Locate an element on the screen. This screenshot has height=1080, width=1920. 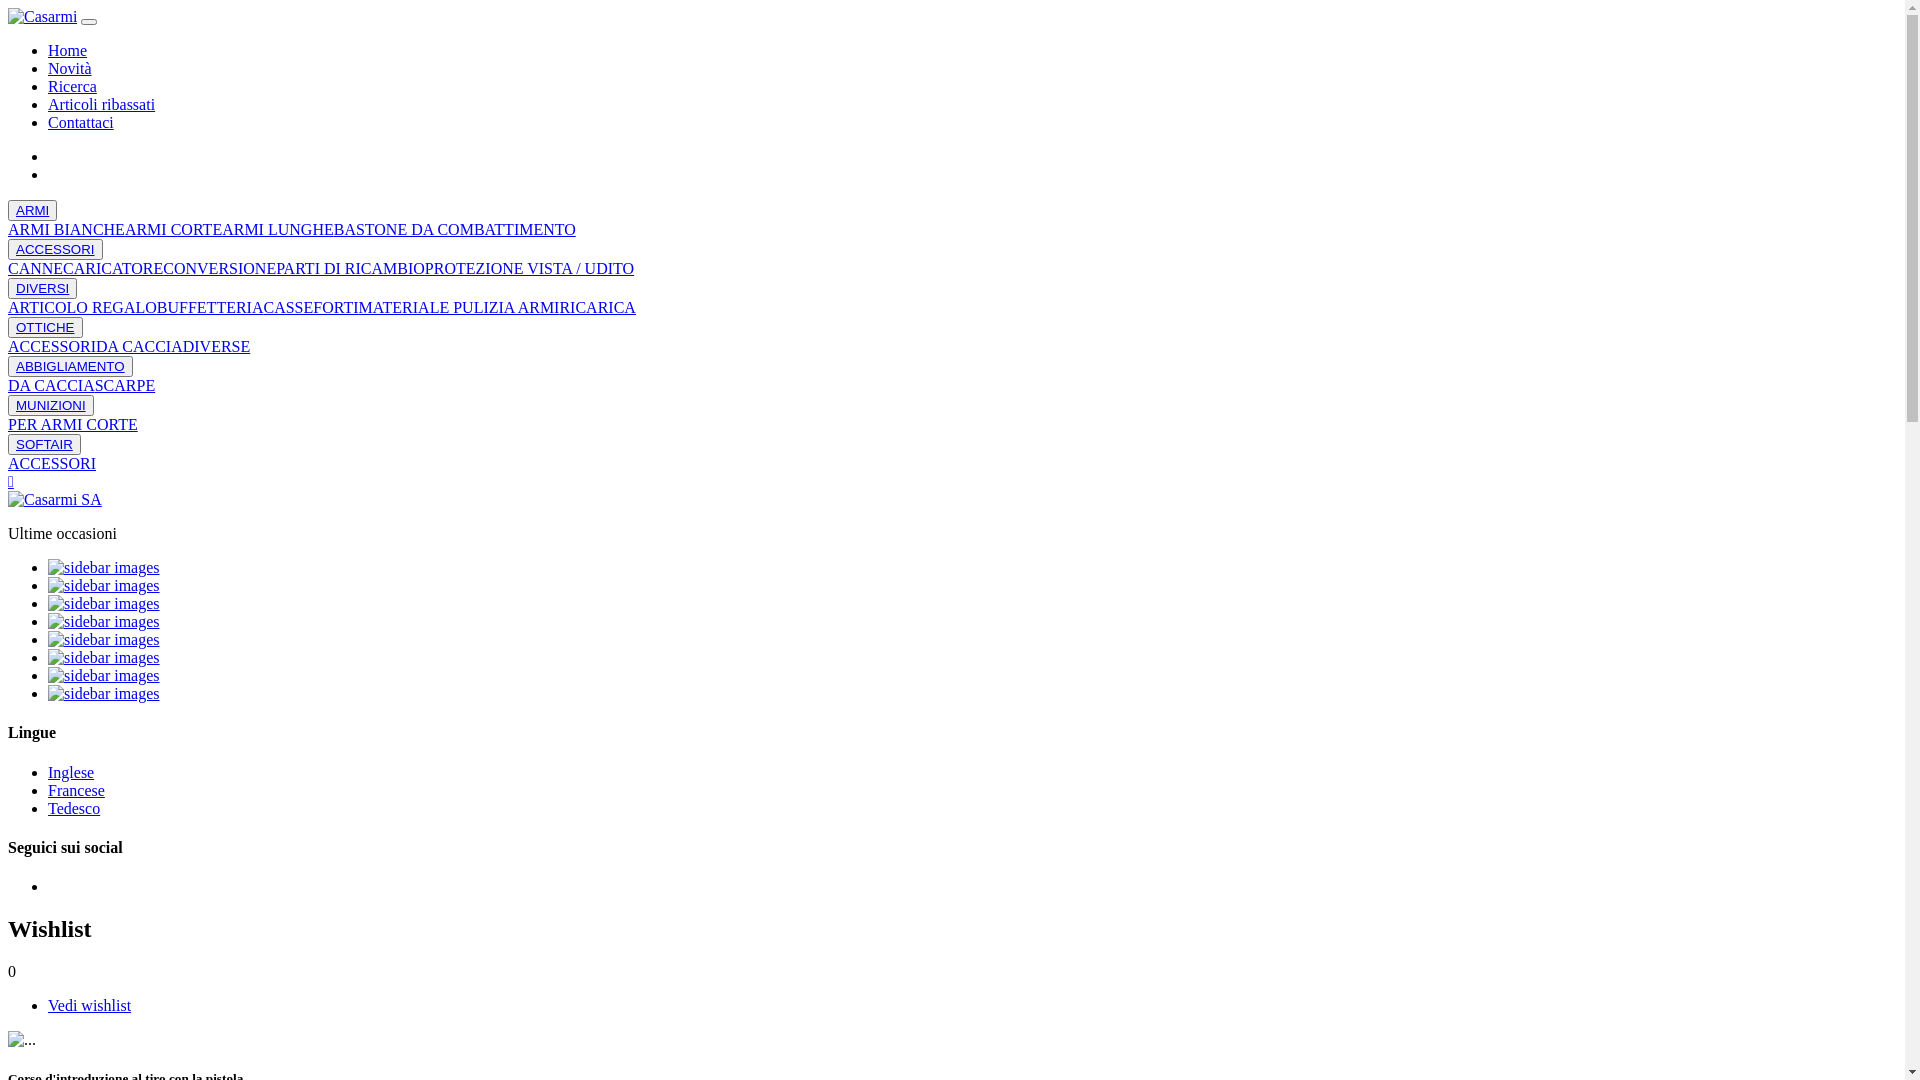
BUFFETTERIA is located at coordinates (210, 308).